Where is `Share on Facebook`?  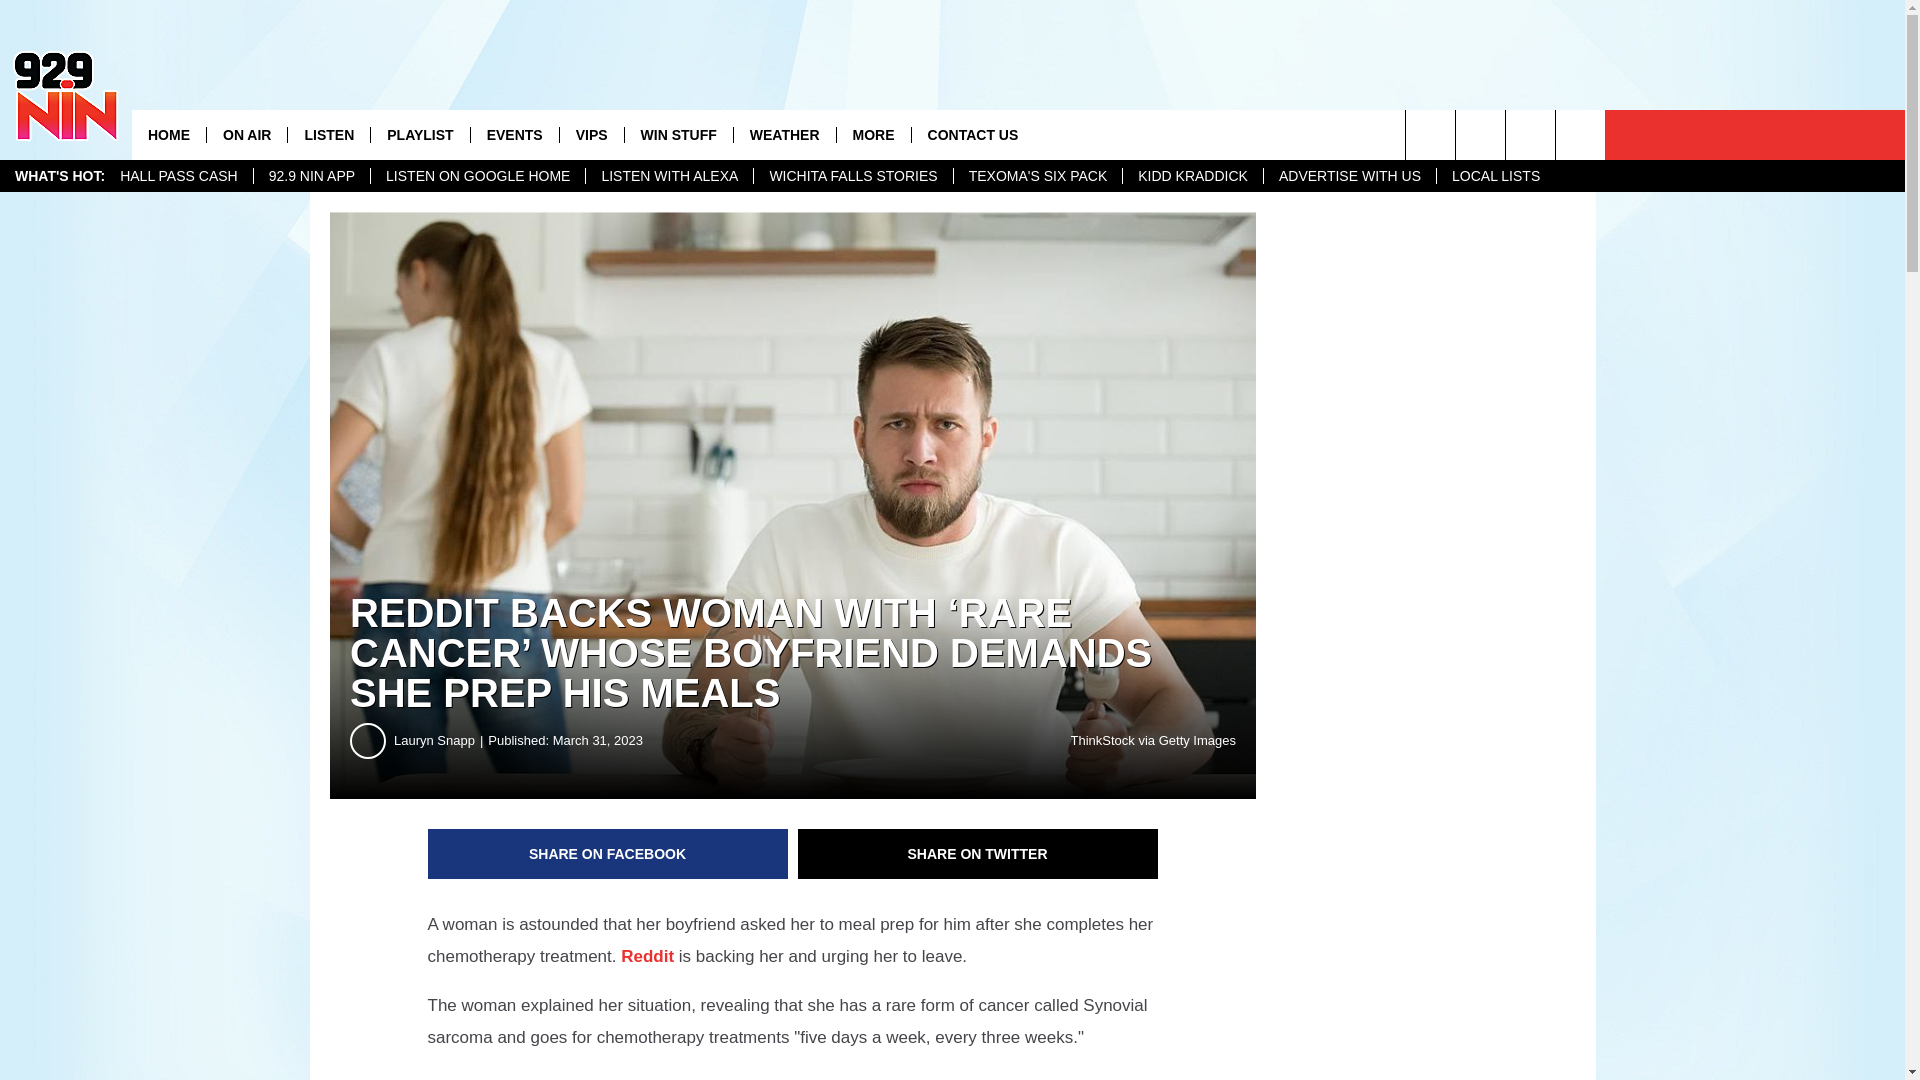 Share on Facebook is located at coordinates (608, 854).